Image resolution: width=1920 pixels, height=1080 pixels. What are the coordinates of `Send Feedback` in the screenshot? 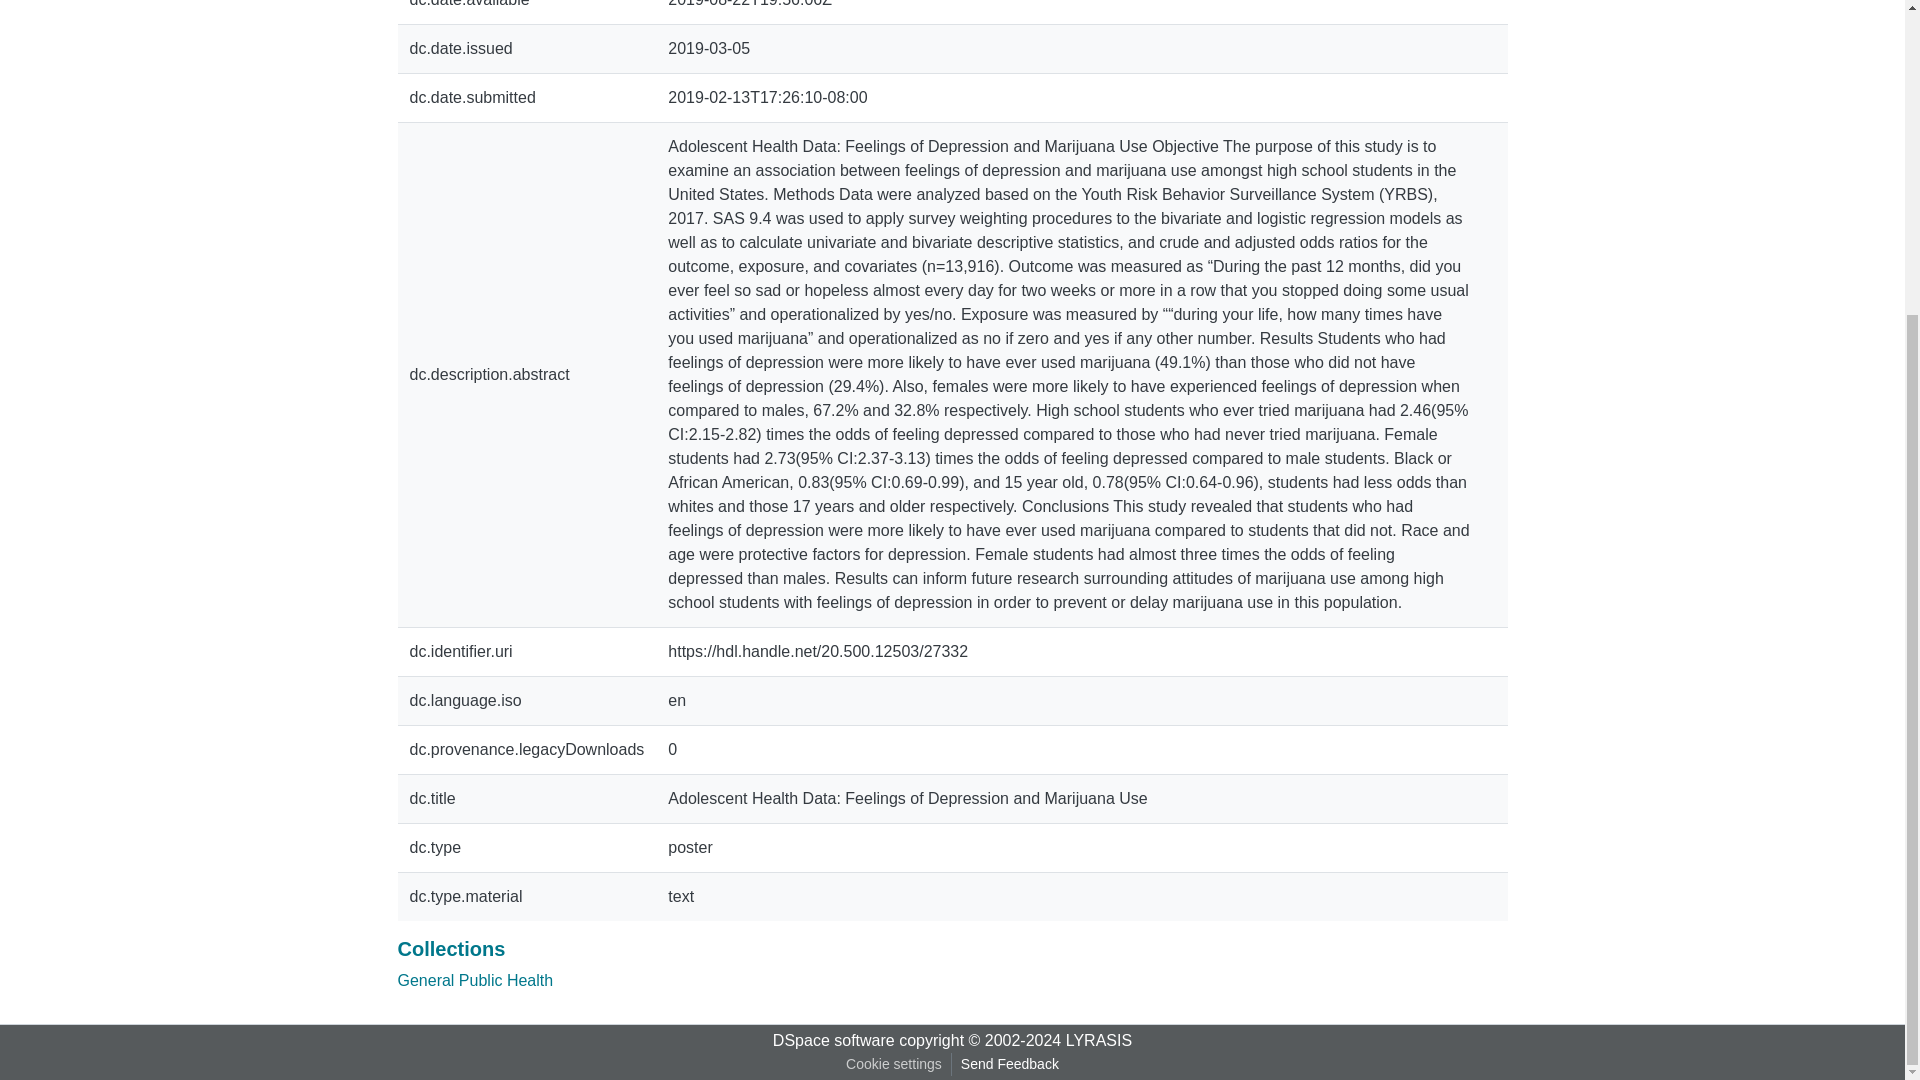 It's located at (1010, 1064).